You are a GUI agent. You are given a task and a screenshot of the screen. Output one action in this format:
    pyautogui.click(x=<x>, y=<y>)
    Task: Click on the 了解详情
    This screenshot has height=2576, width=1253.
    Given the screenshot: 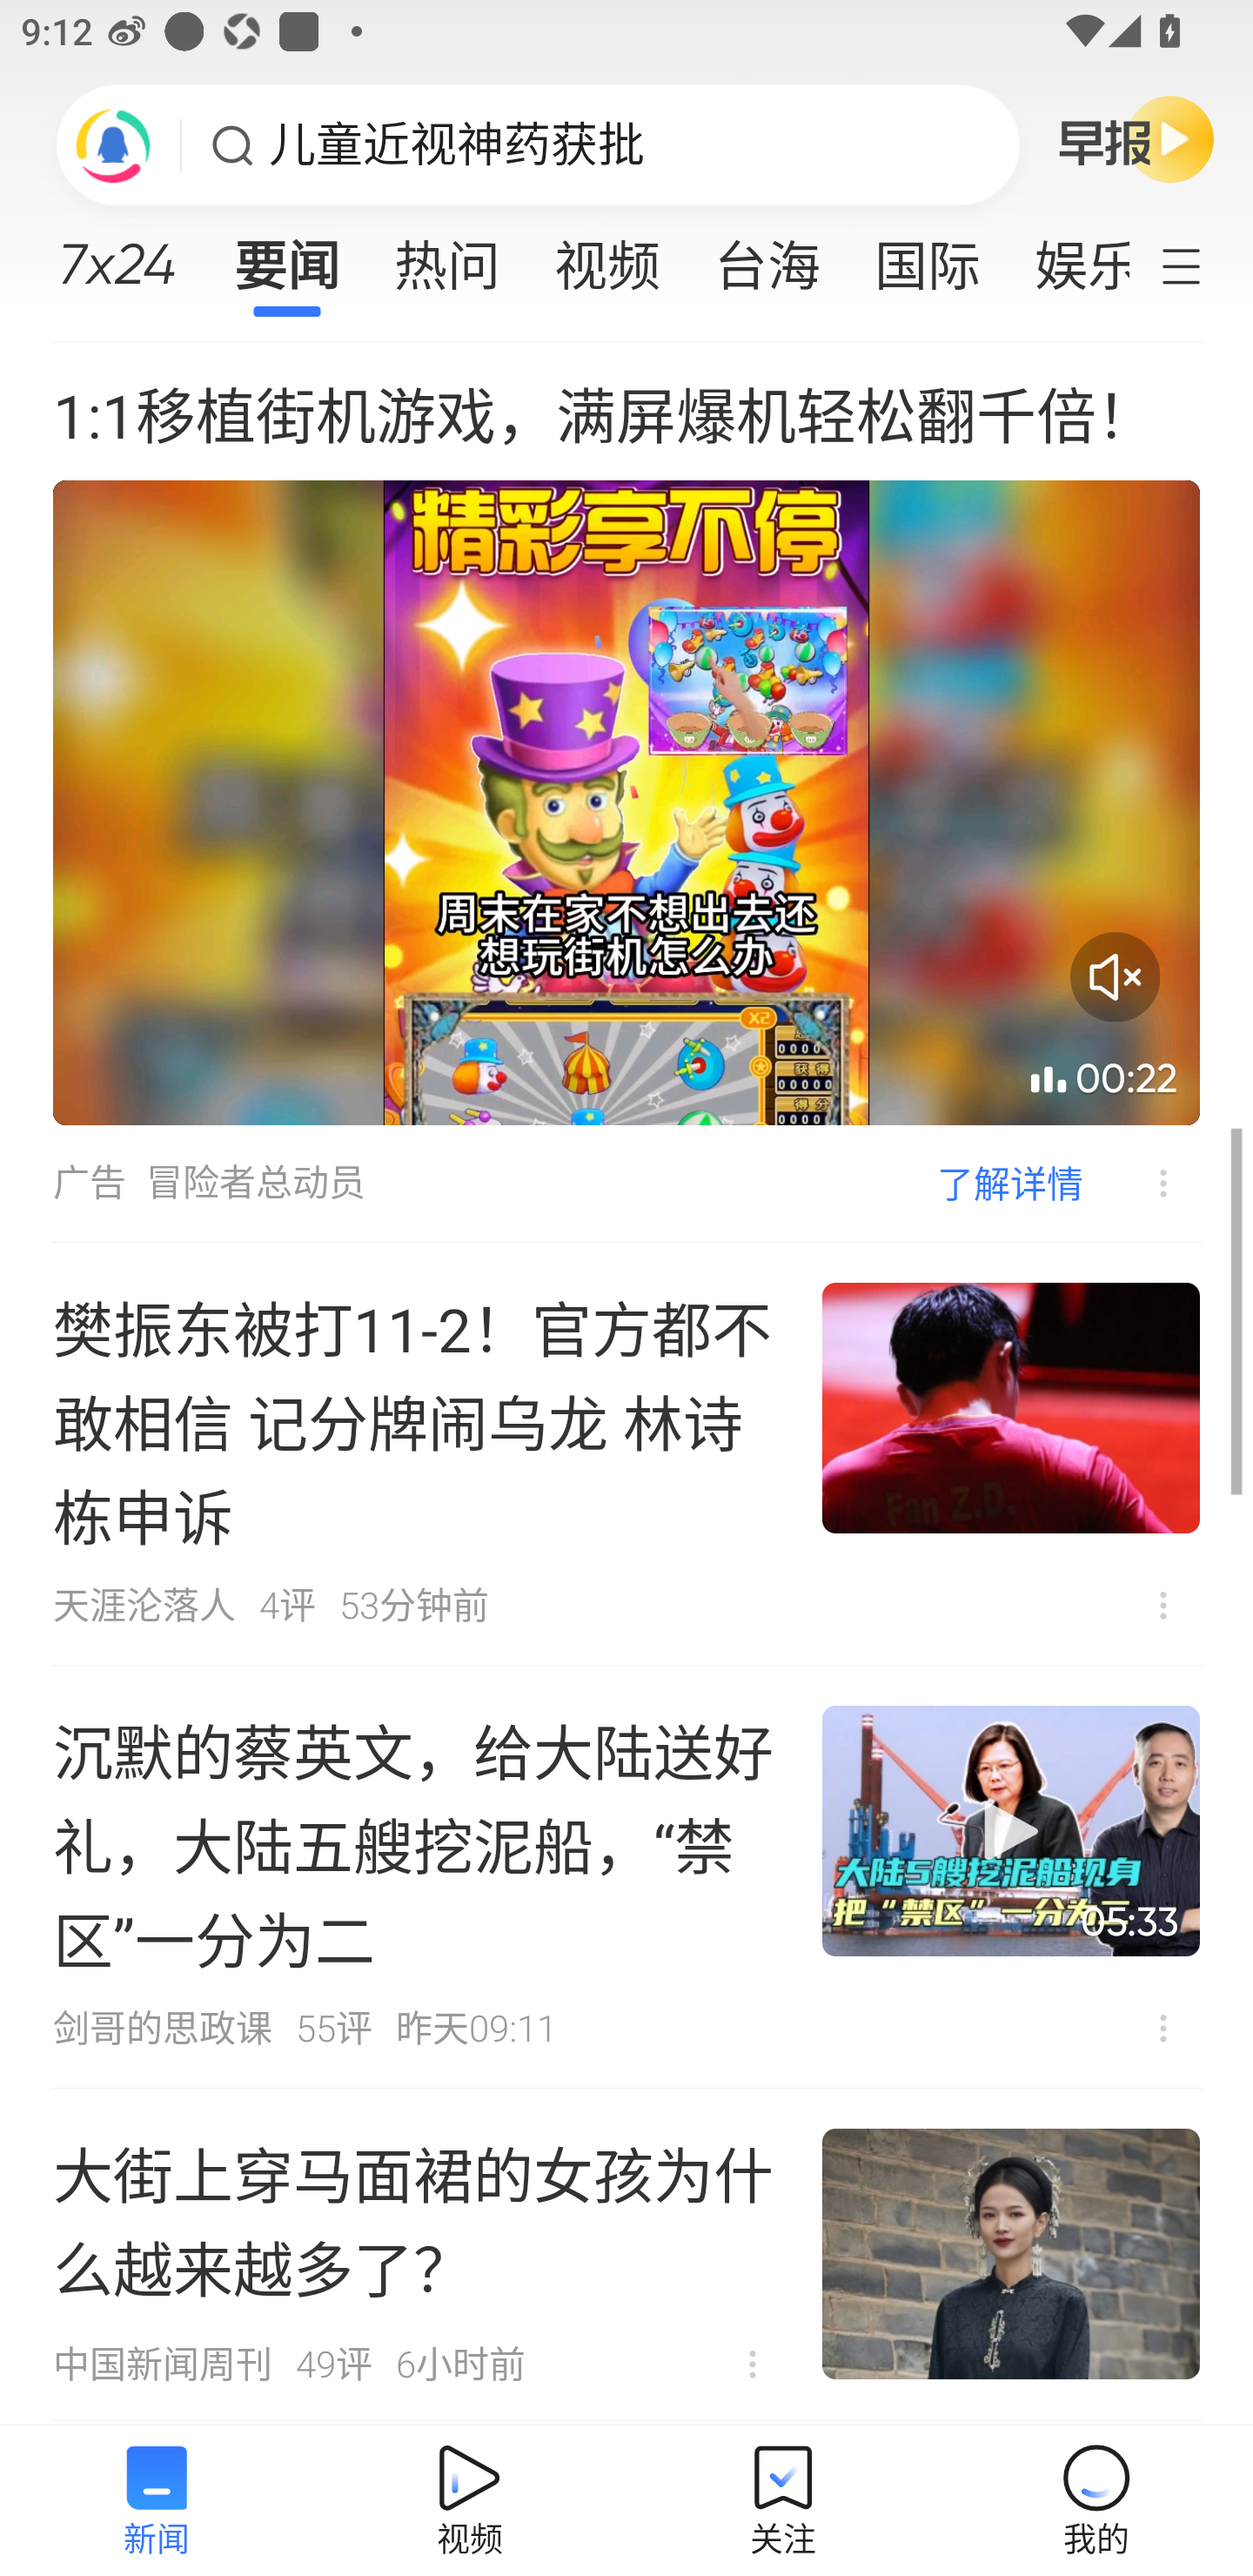 What is the action you would take?
    pyautogui.click(x=1010, y=1184)
    